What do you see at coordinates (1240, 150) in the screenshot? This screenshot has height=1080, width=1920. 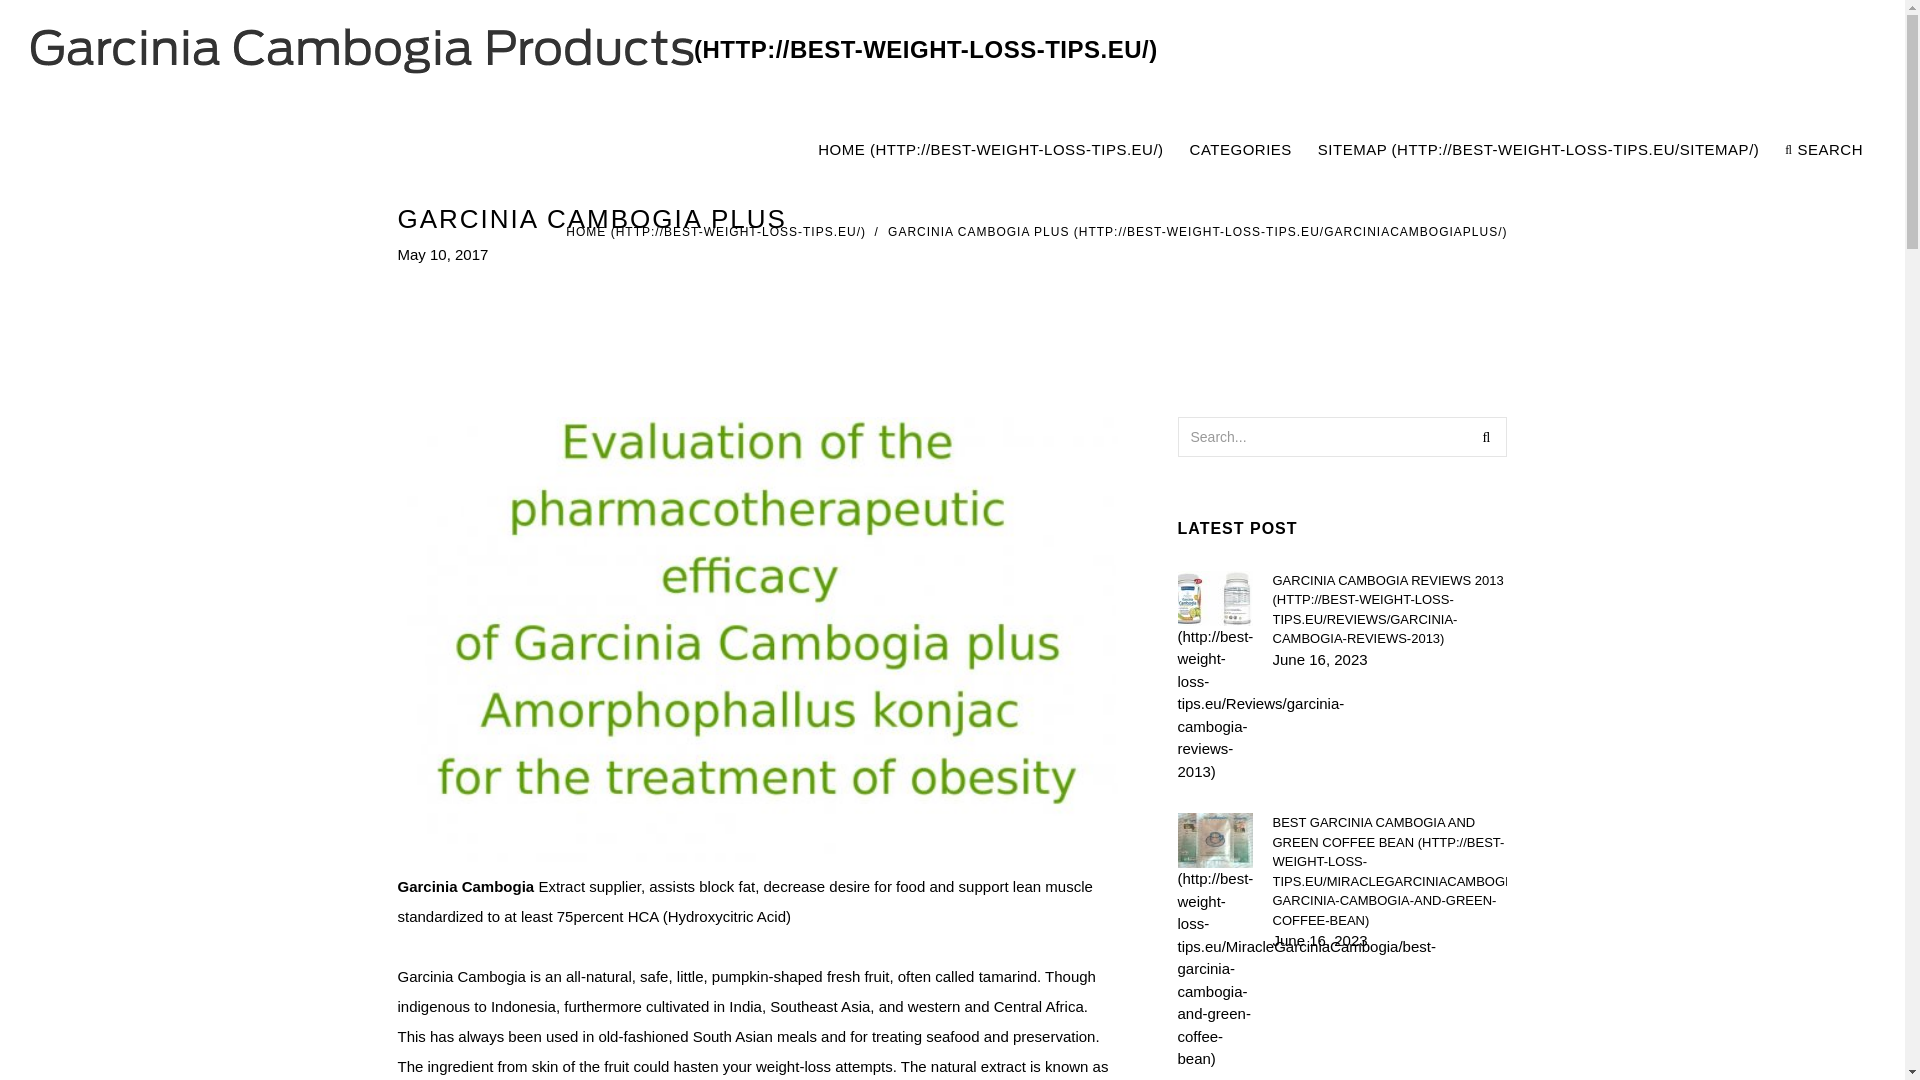 I see `CATEGORIES` at bounding box center [1240, 150].